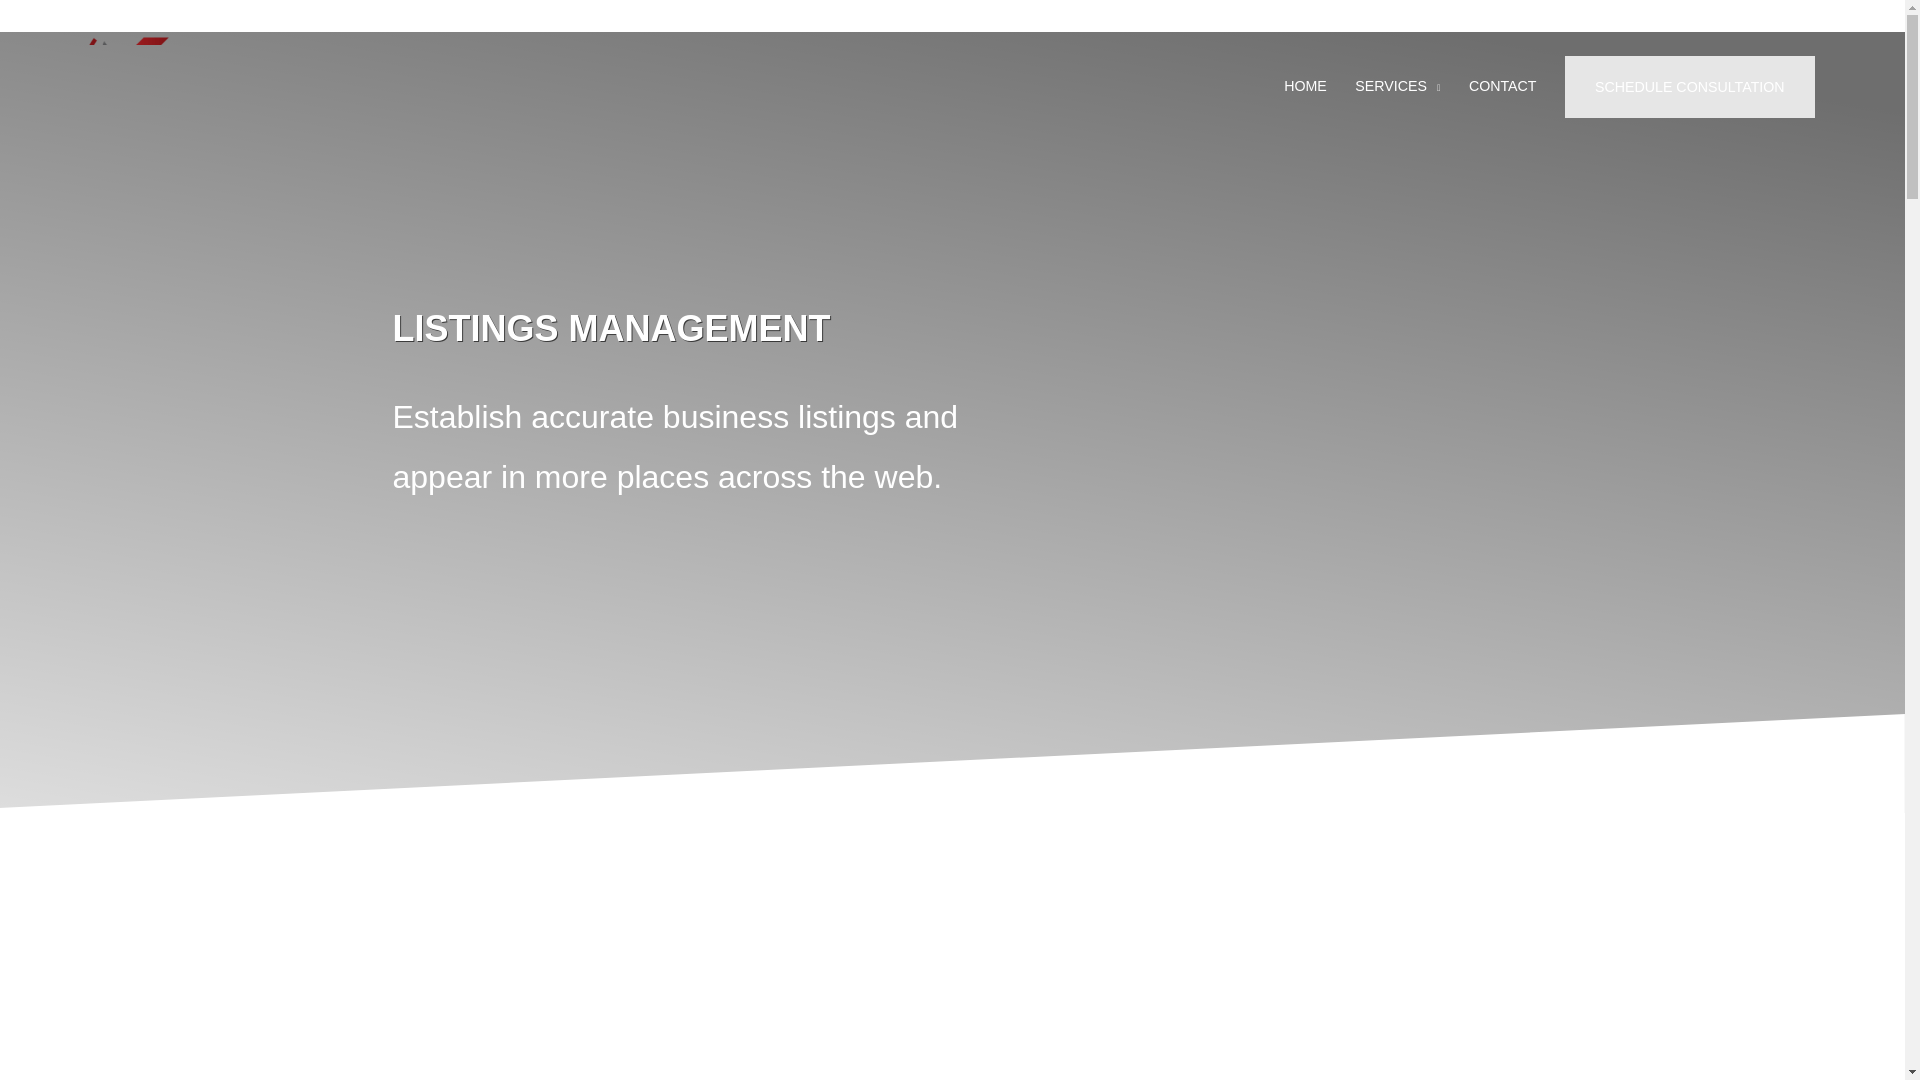 The height and width of the screenshot is (1080, 1920). I want to click on SERVICES, so click(1398, 86).